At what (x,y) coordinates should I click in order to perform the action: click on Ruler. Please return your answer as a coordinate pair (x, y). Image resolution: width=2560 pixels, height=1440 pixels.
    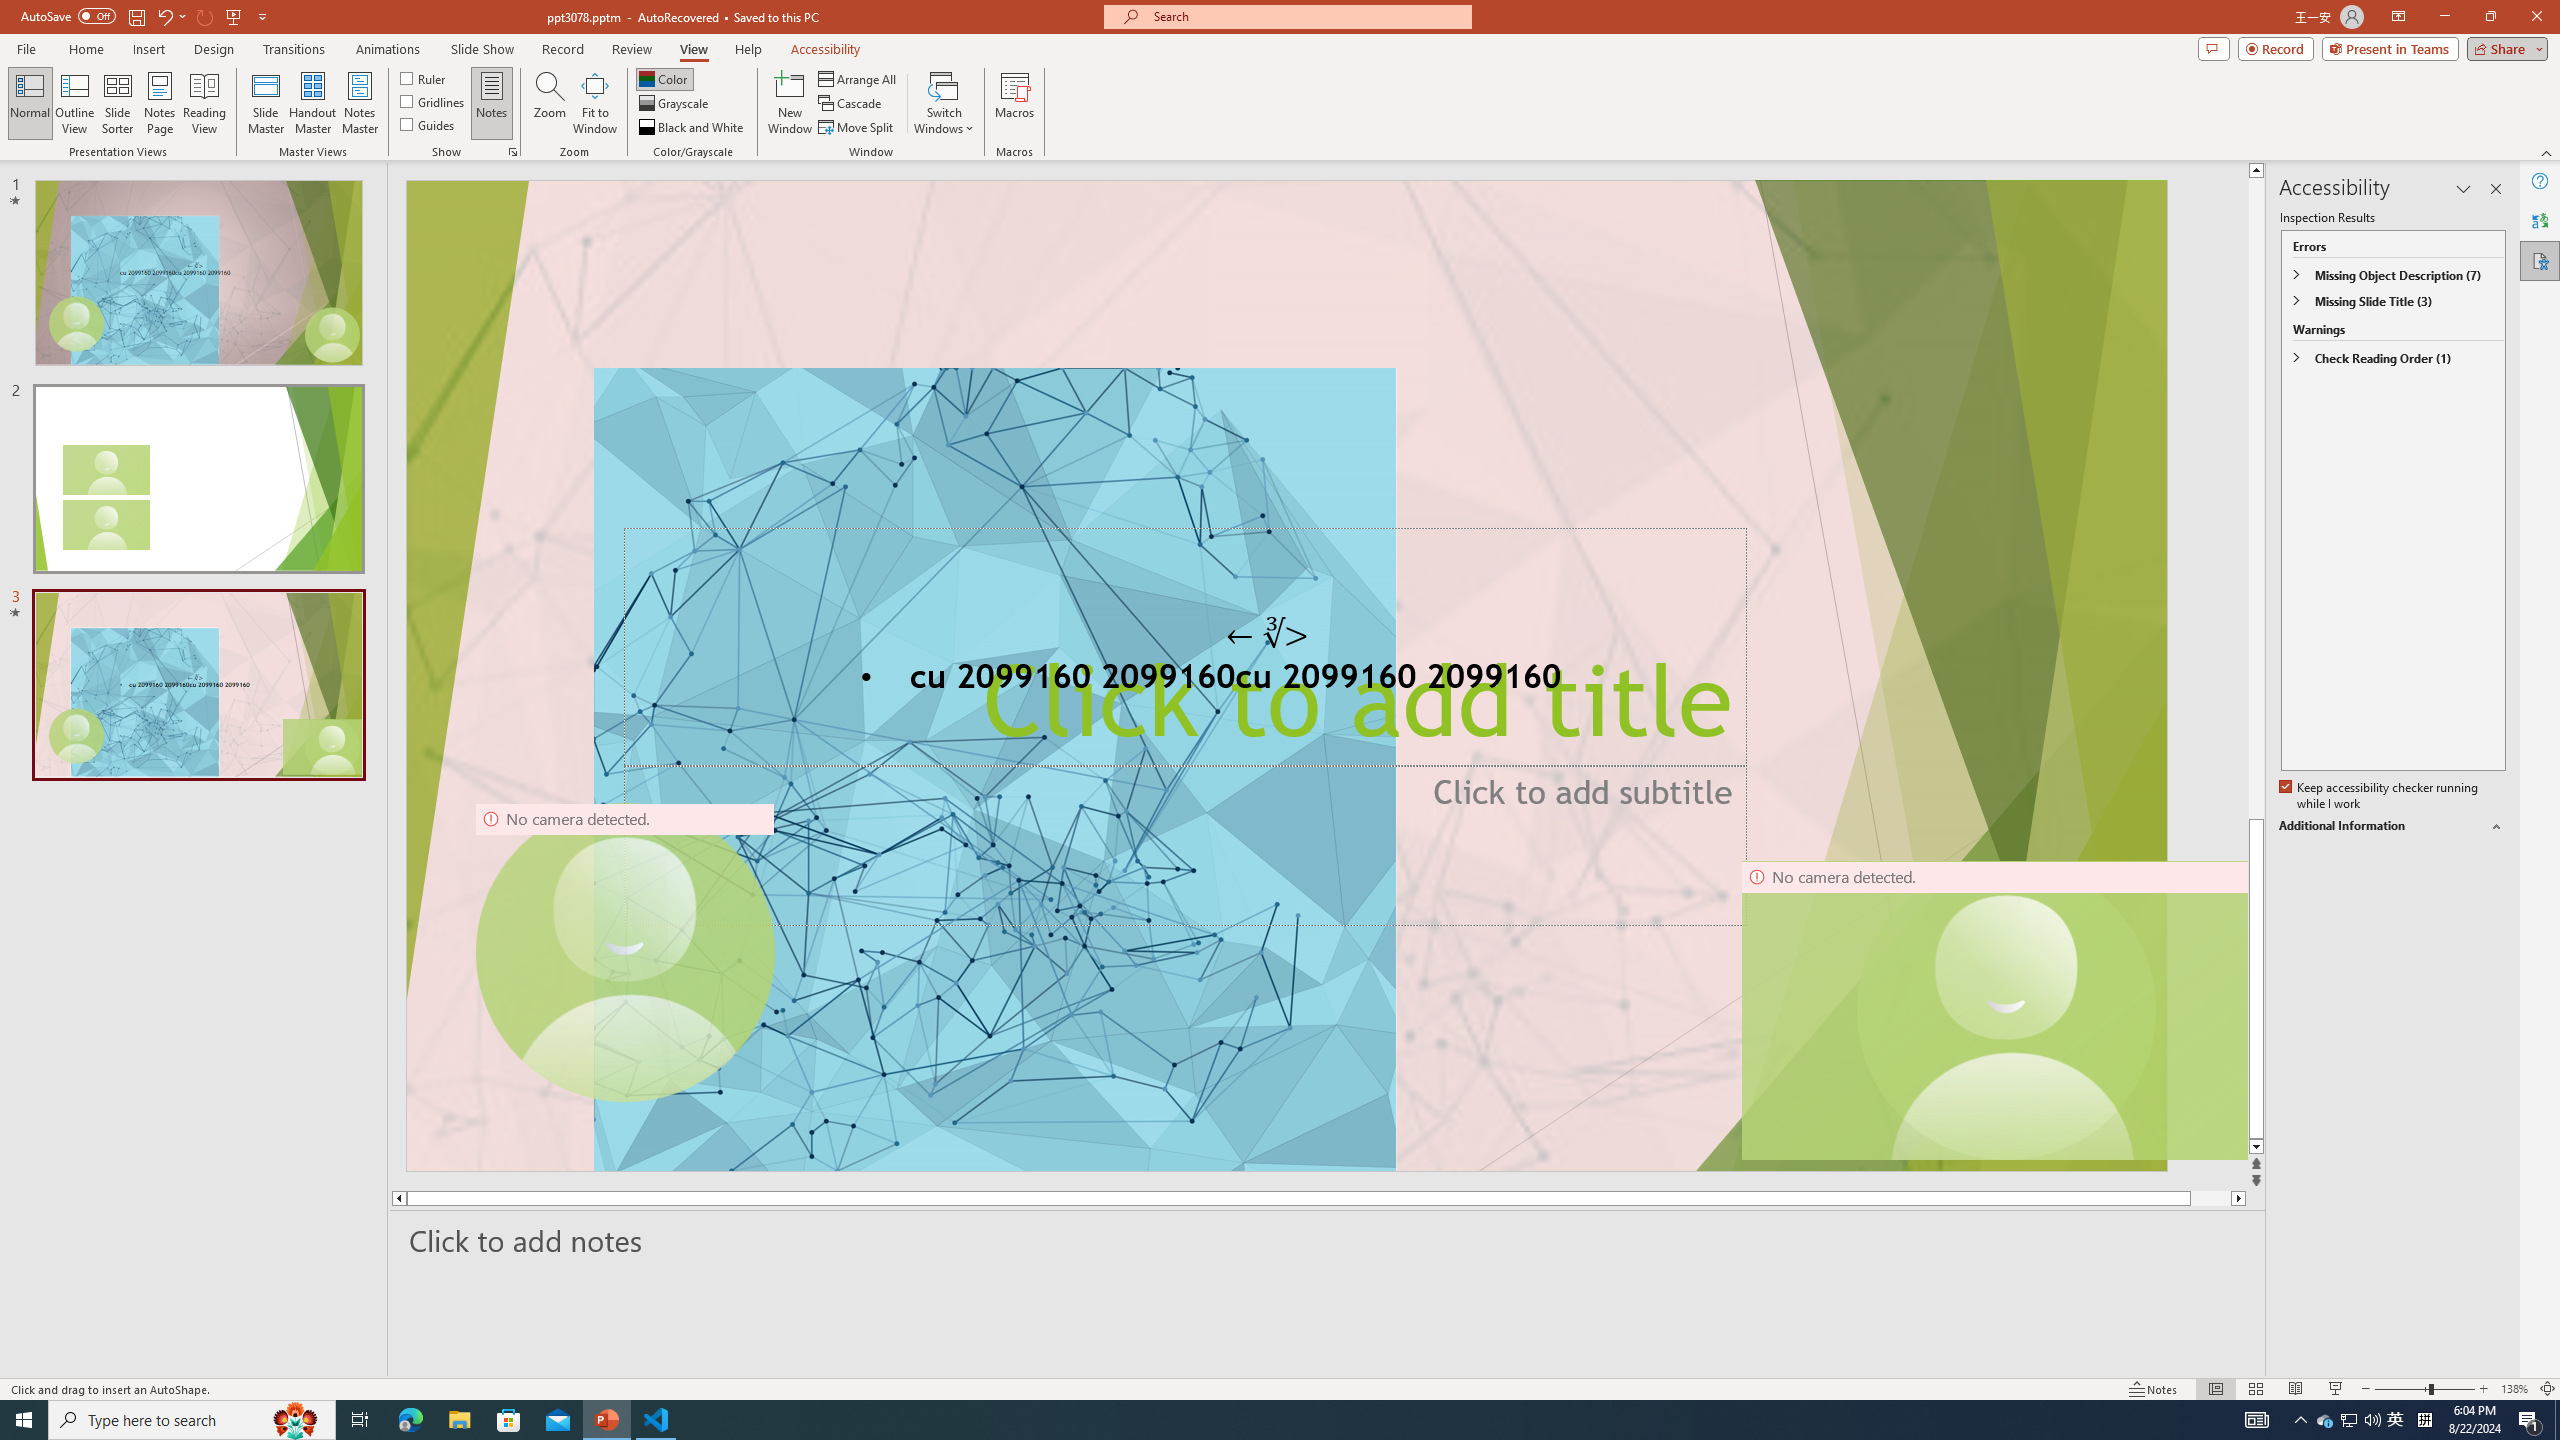
    Looking at the image, I should click on (424, 78).